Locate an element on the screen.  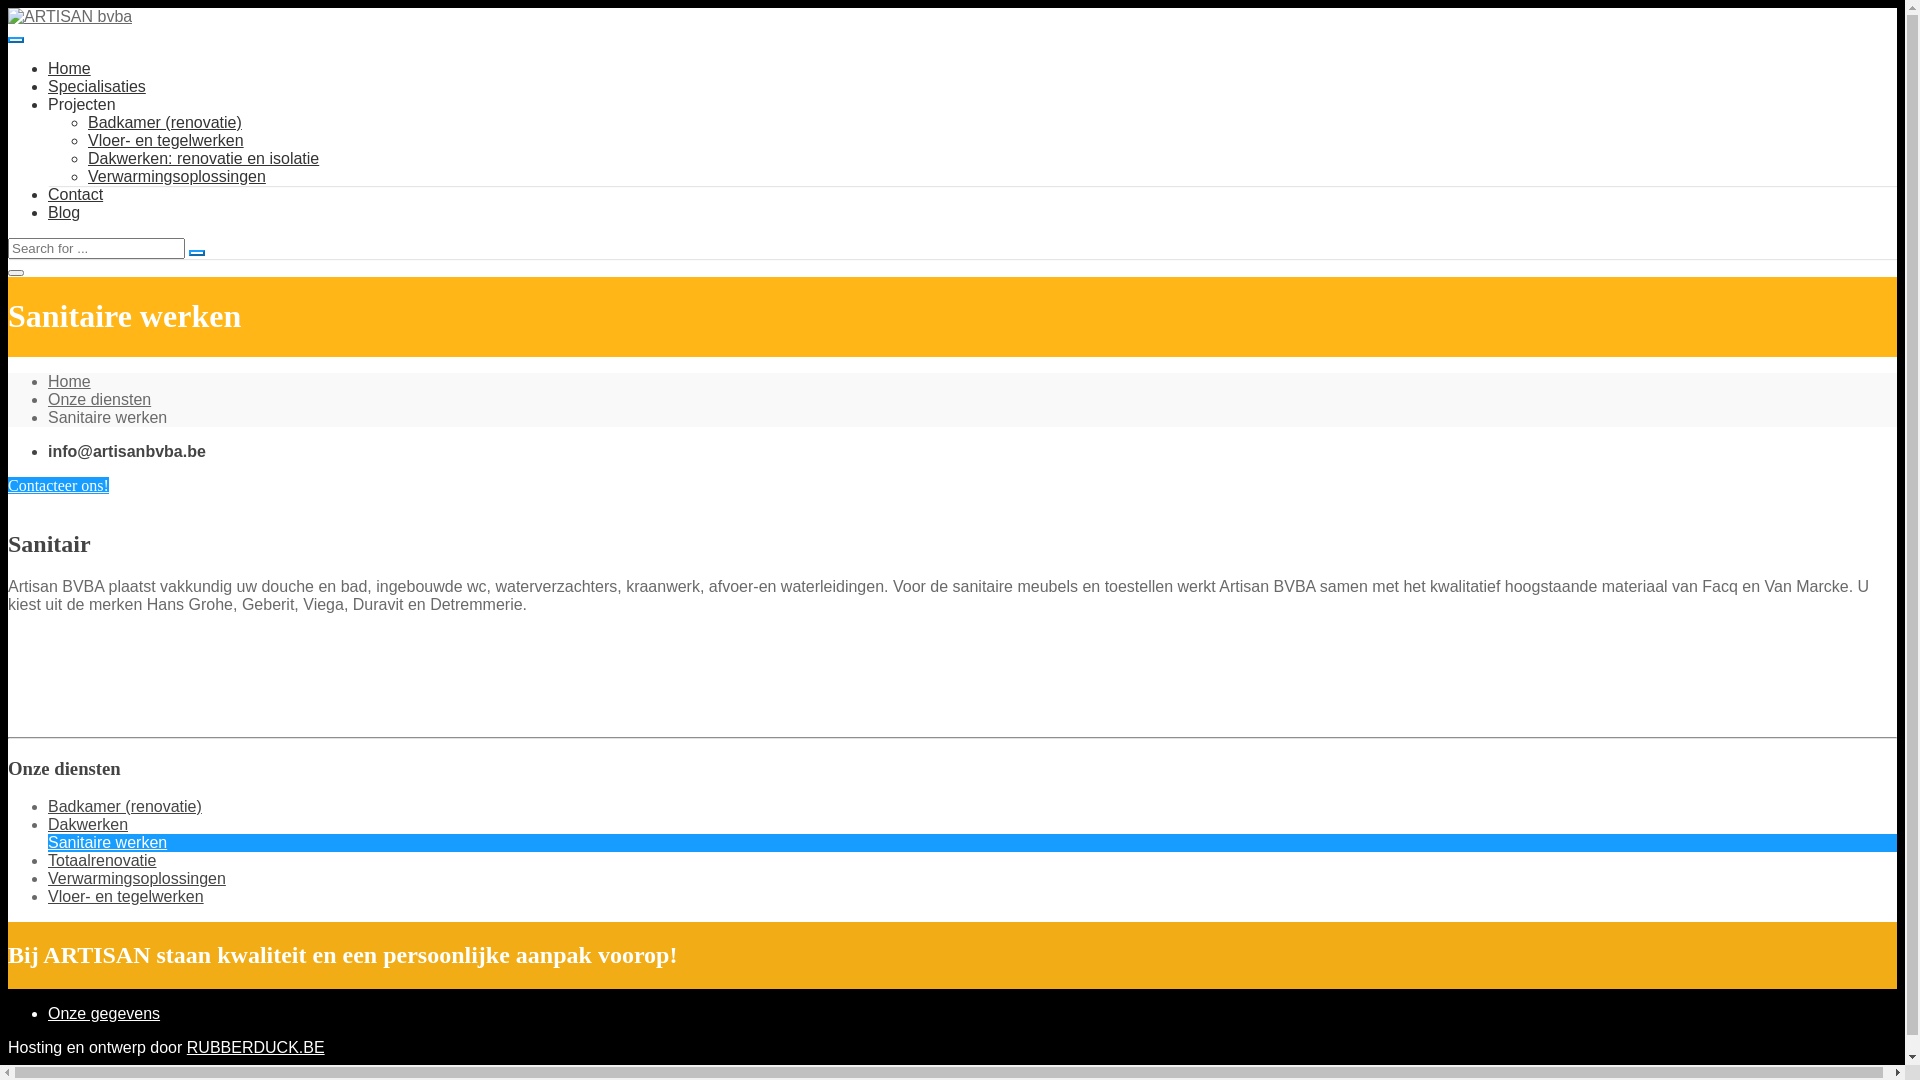
Dakwerken is located at coordinates (88, 824).